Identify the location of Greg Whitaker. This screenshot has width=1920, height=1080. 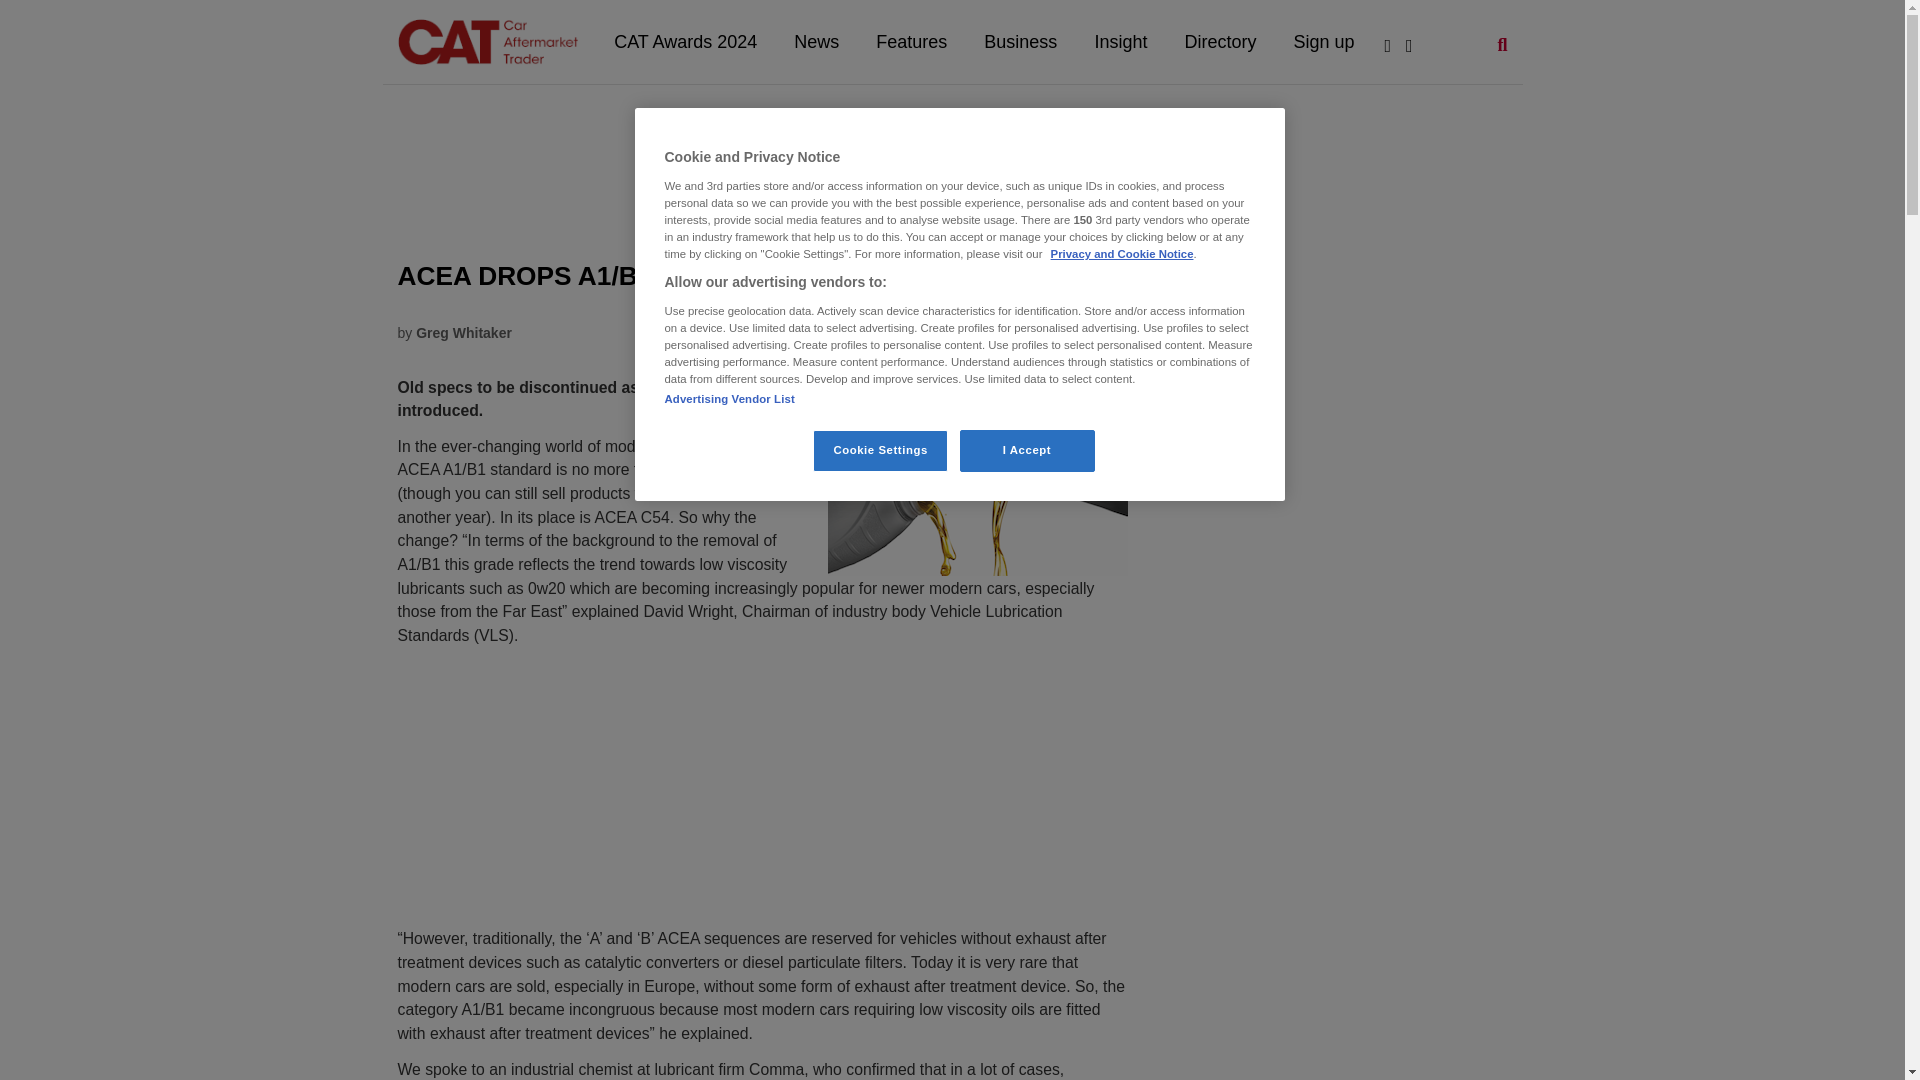
(464, 333).